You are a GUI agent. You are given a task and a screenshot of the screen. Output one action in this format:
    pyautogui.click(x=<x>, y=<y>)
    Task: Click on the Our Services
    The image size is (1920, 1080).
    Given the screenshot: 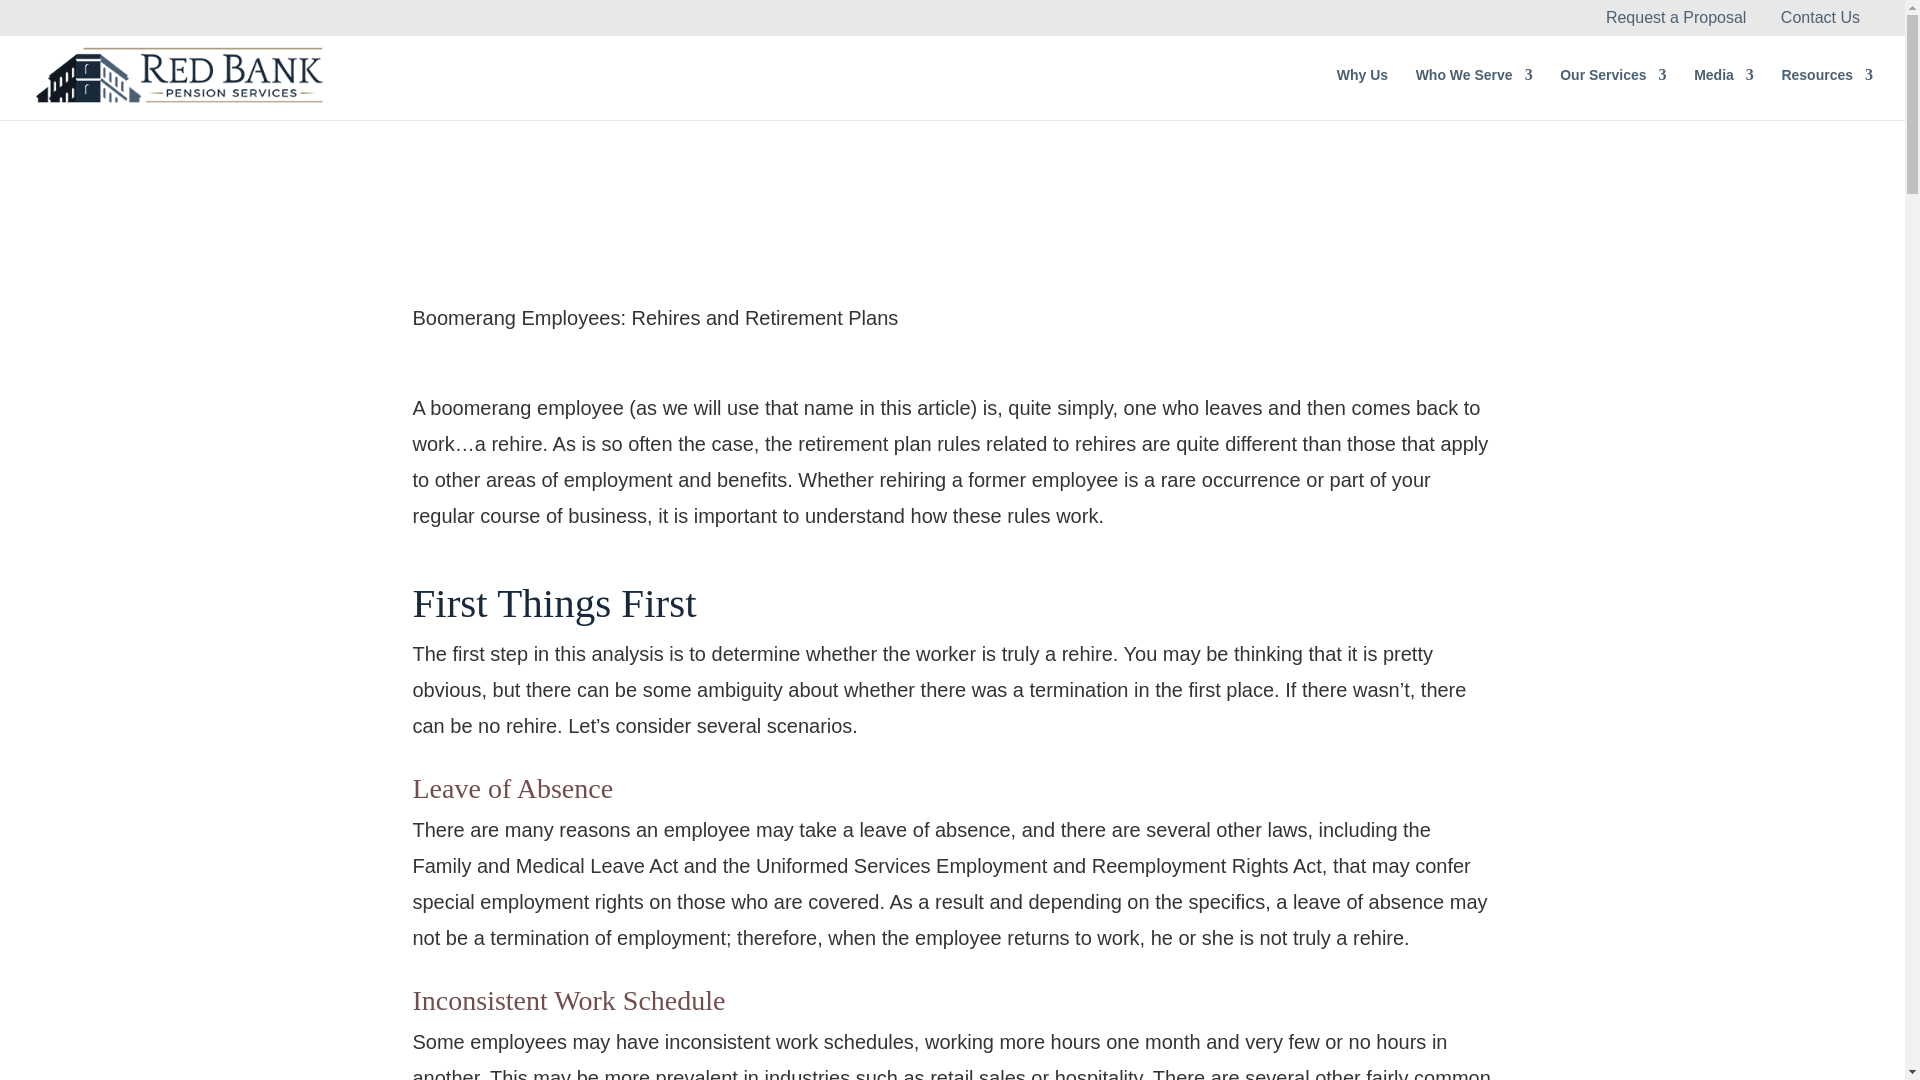 What is the action you would take?
    pyautogui.click(x=1612, y=94)
    